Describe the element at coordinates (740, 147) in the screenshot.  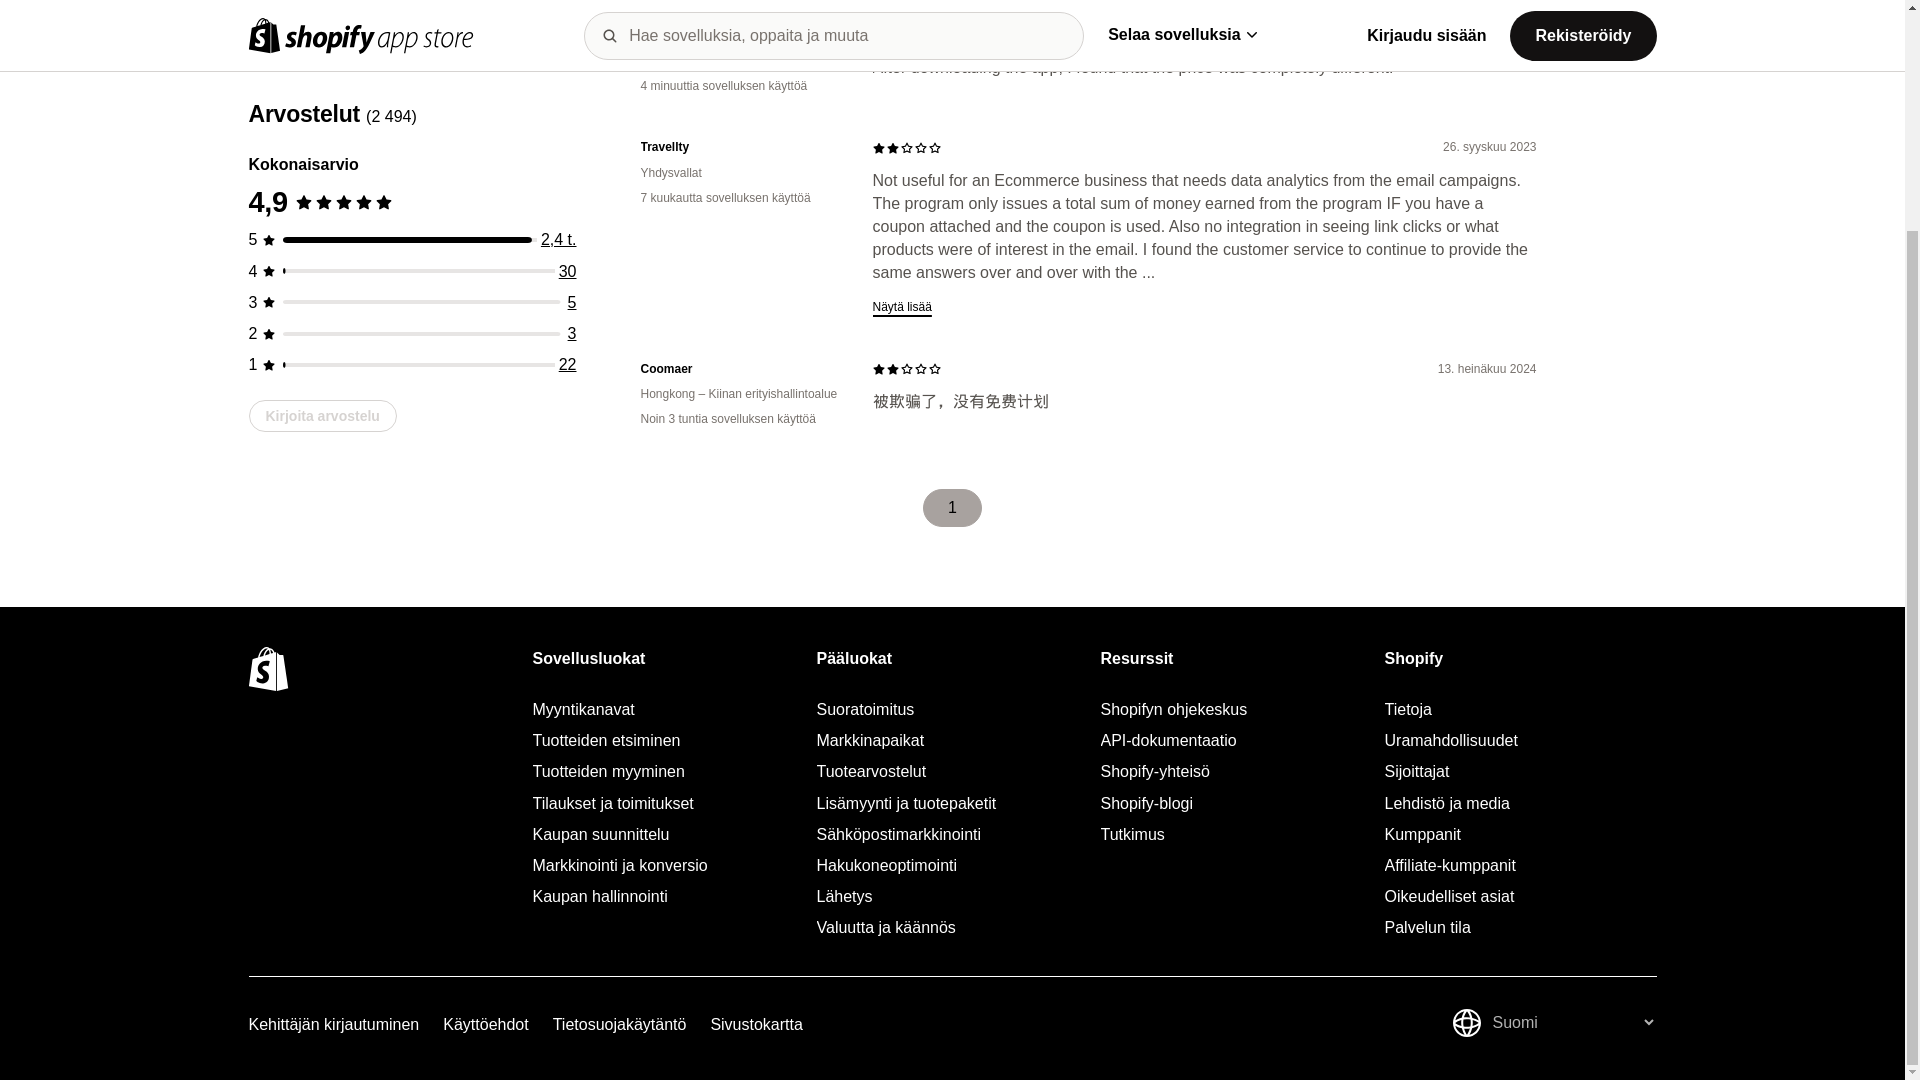
I see `Travellty` at that location.